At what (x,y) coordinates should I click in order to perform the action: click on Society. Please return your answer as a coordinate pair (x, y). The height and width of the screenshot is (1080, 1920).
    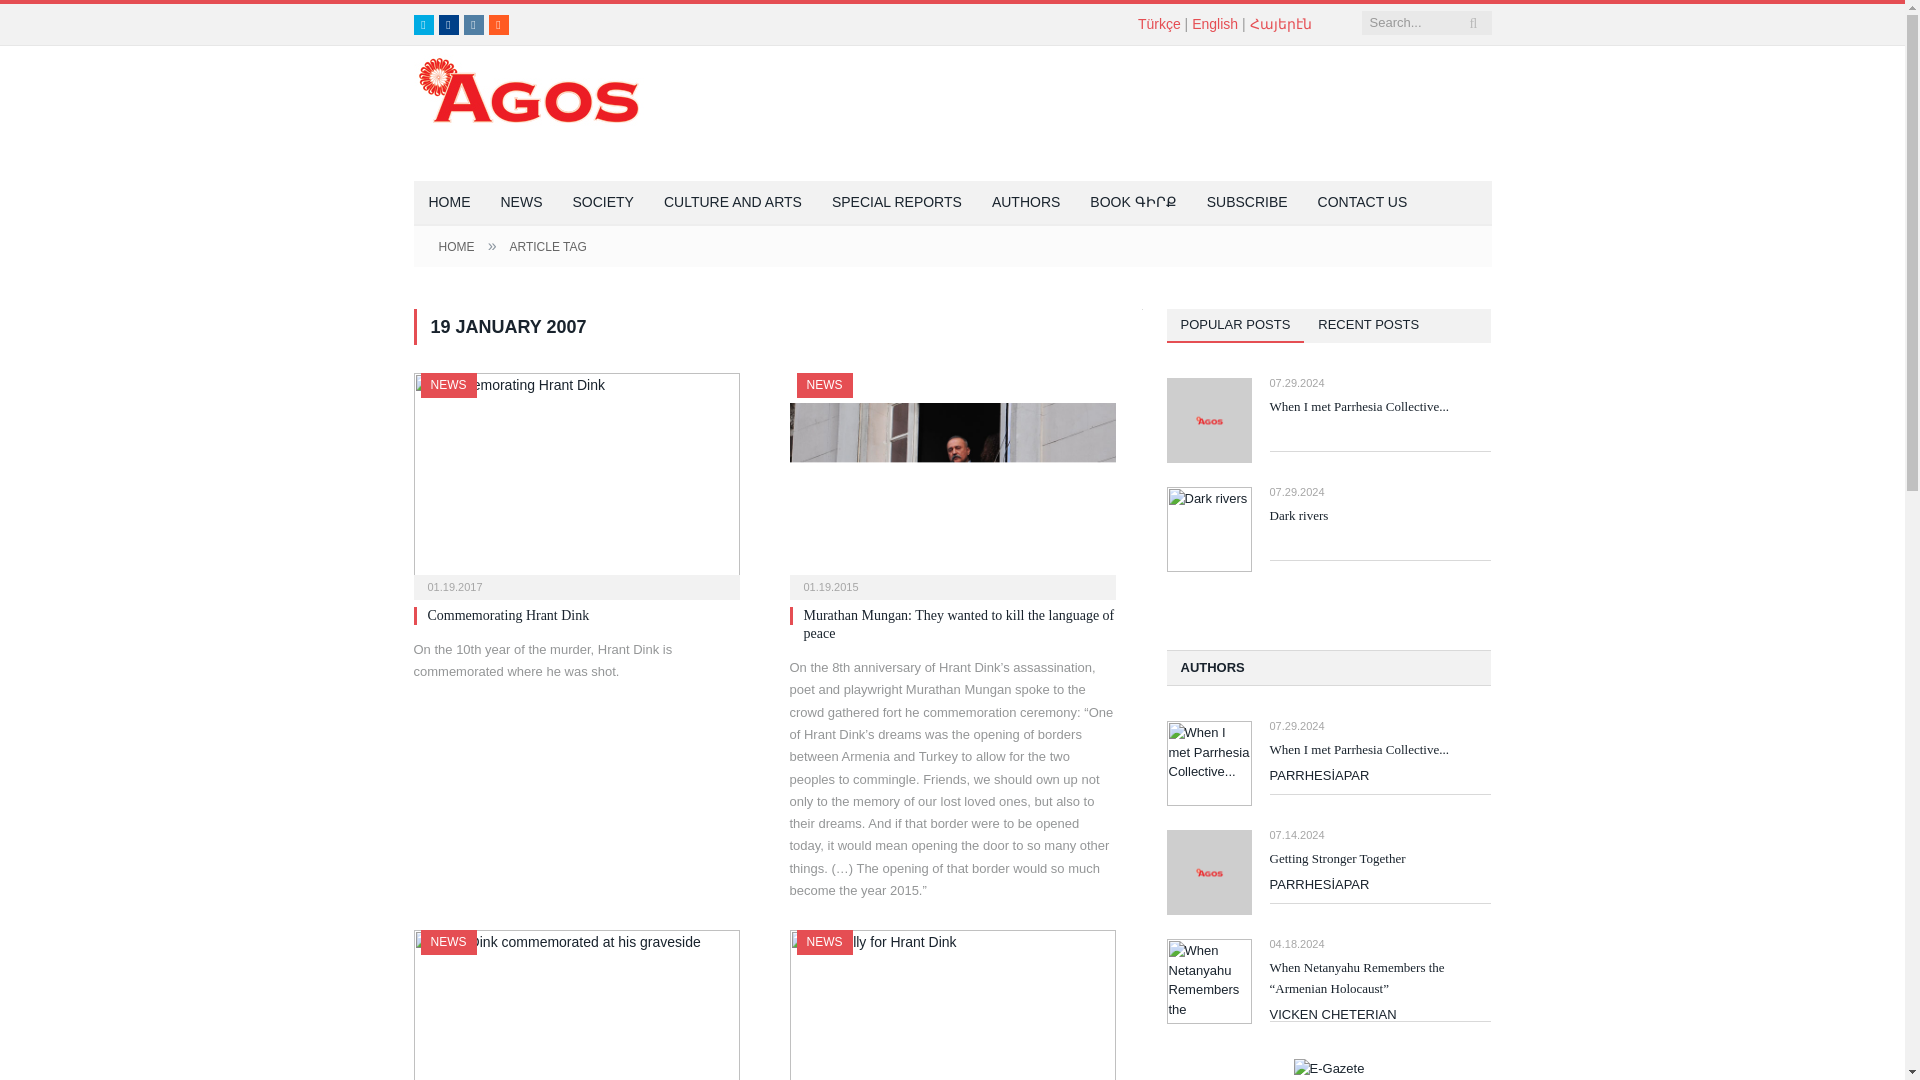
    Looking at the image, I should click on (603, 203).